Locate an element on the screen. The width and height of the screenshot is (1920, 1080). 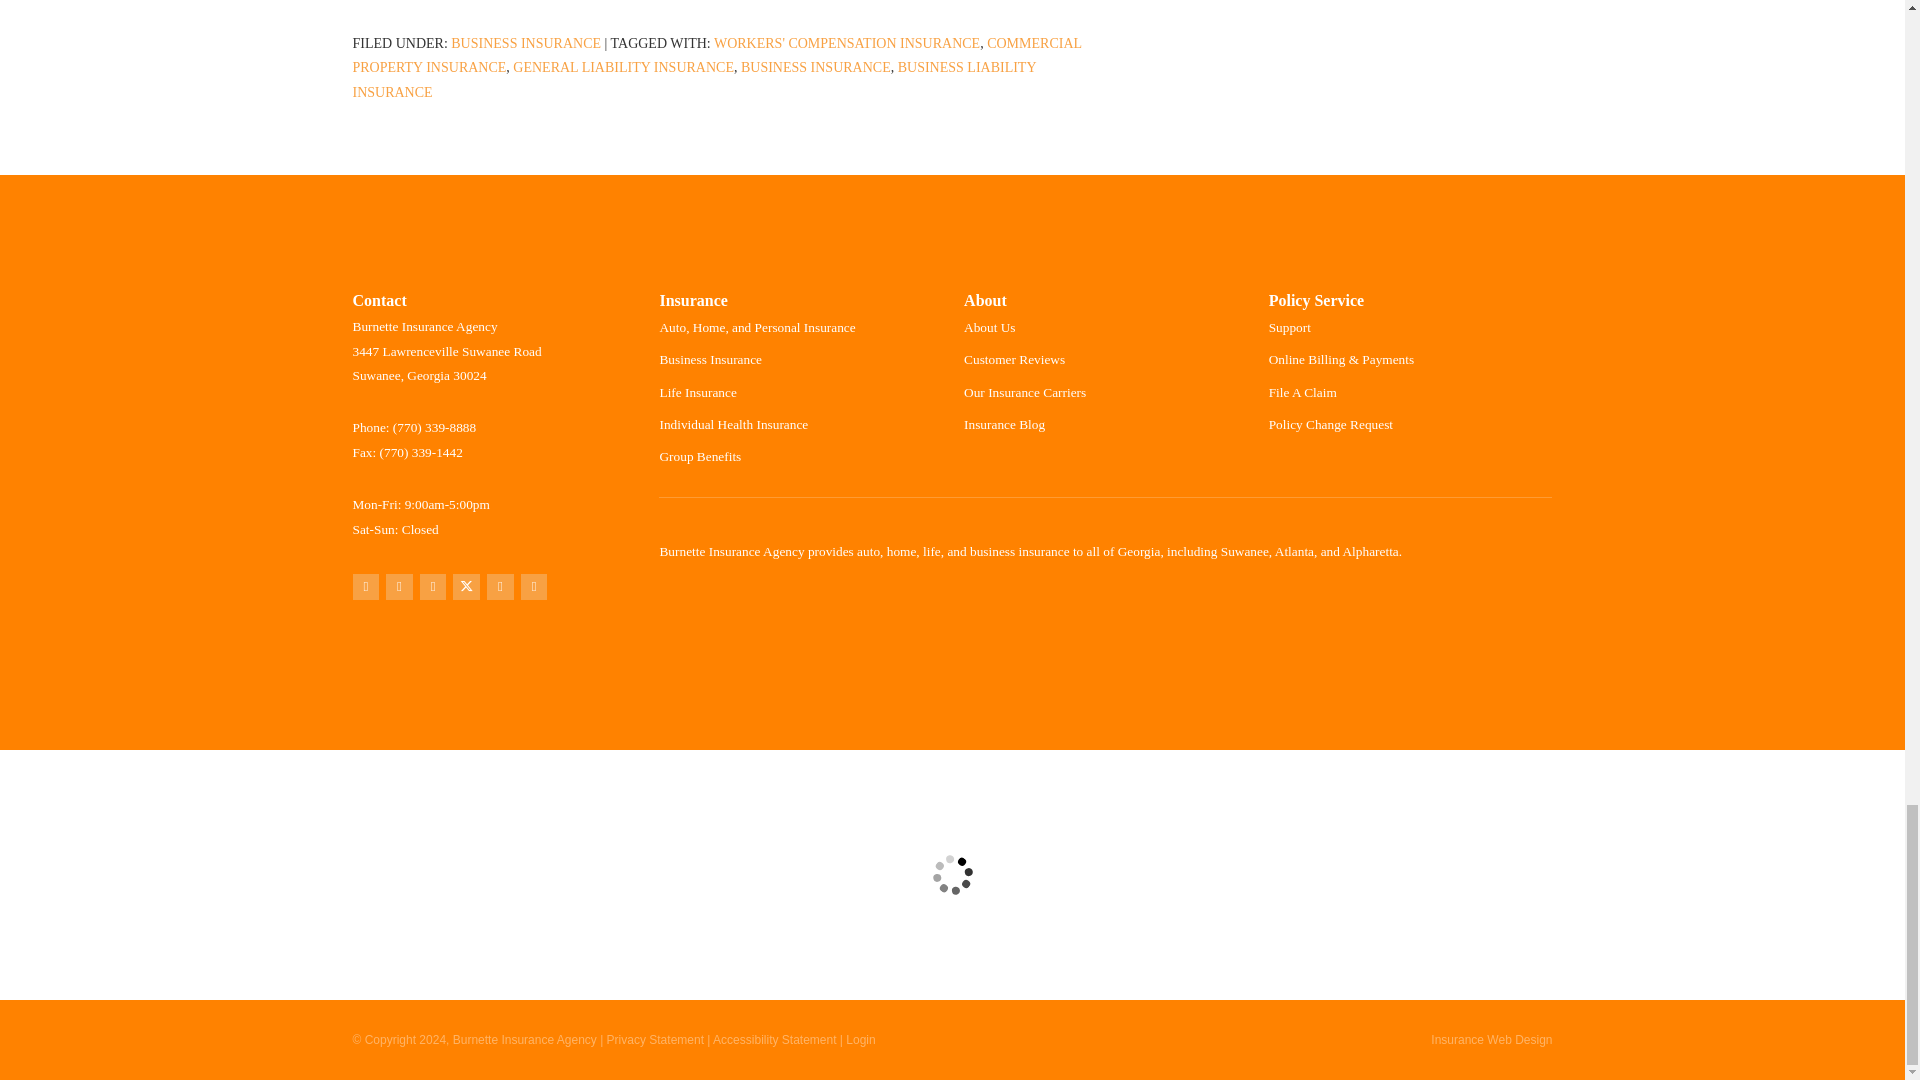
Business Insurance is located at coordinates (526, 42).